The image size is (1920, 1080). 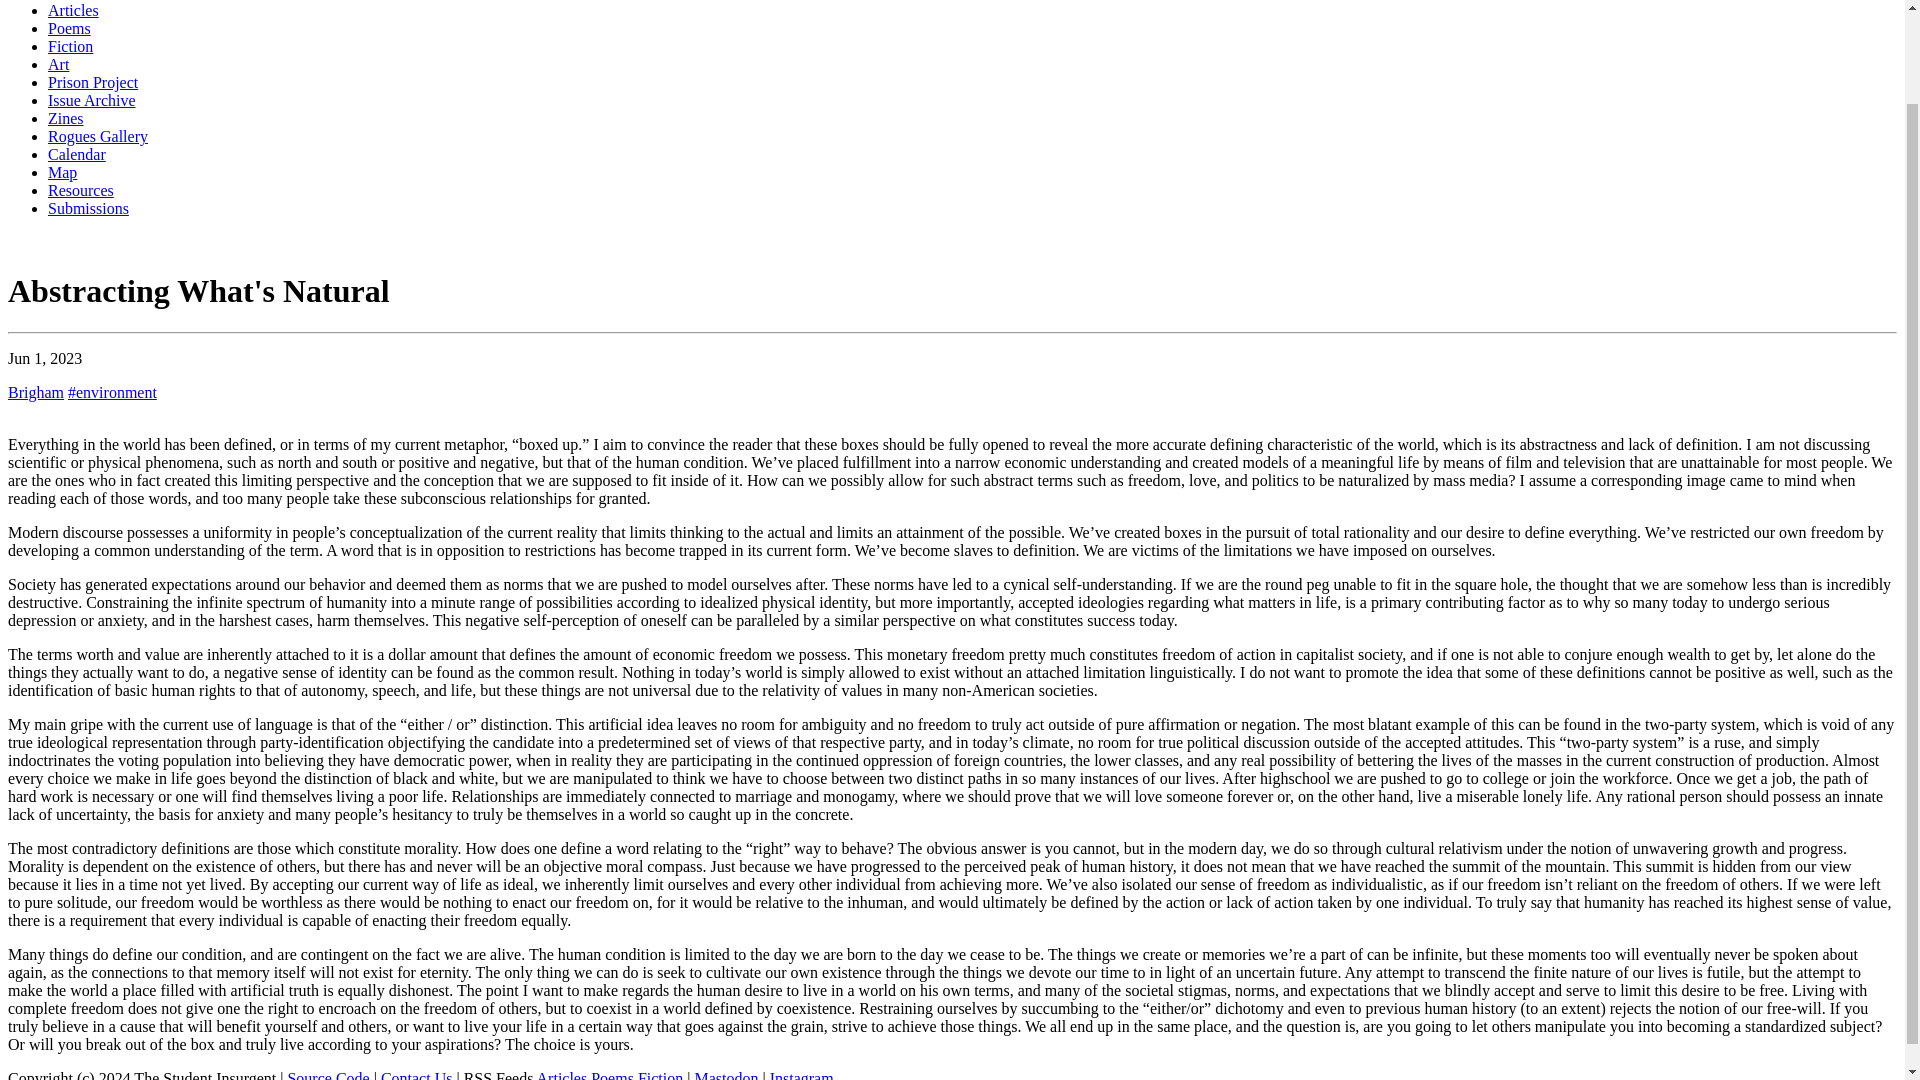 What do you see at coordinates (58, 64) in the screenshot?
I see `Art` at bounding box center [58, 64].